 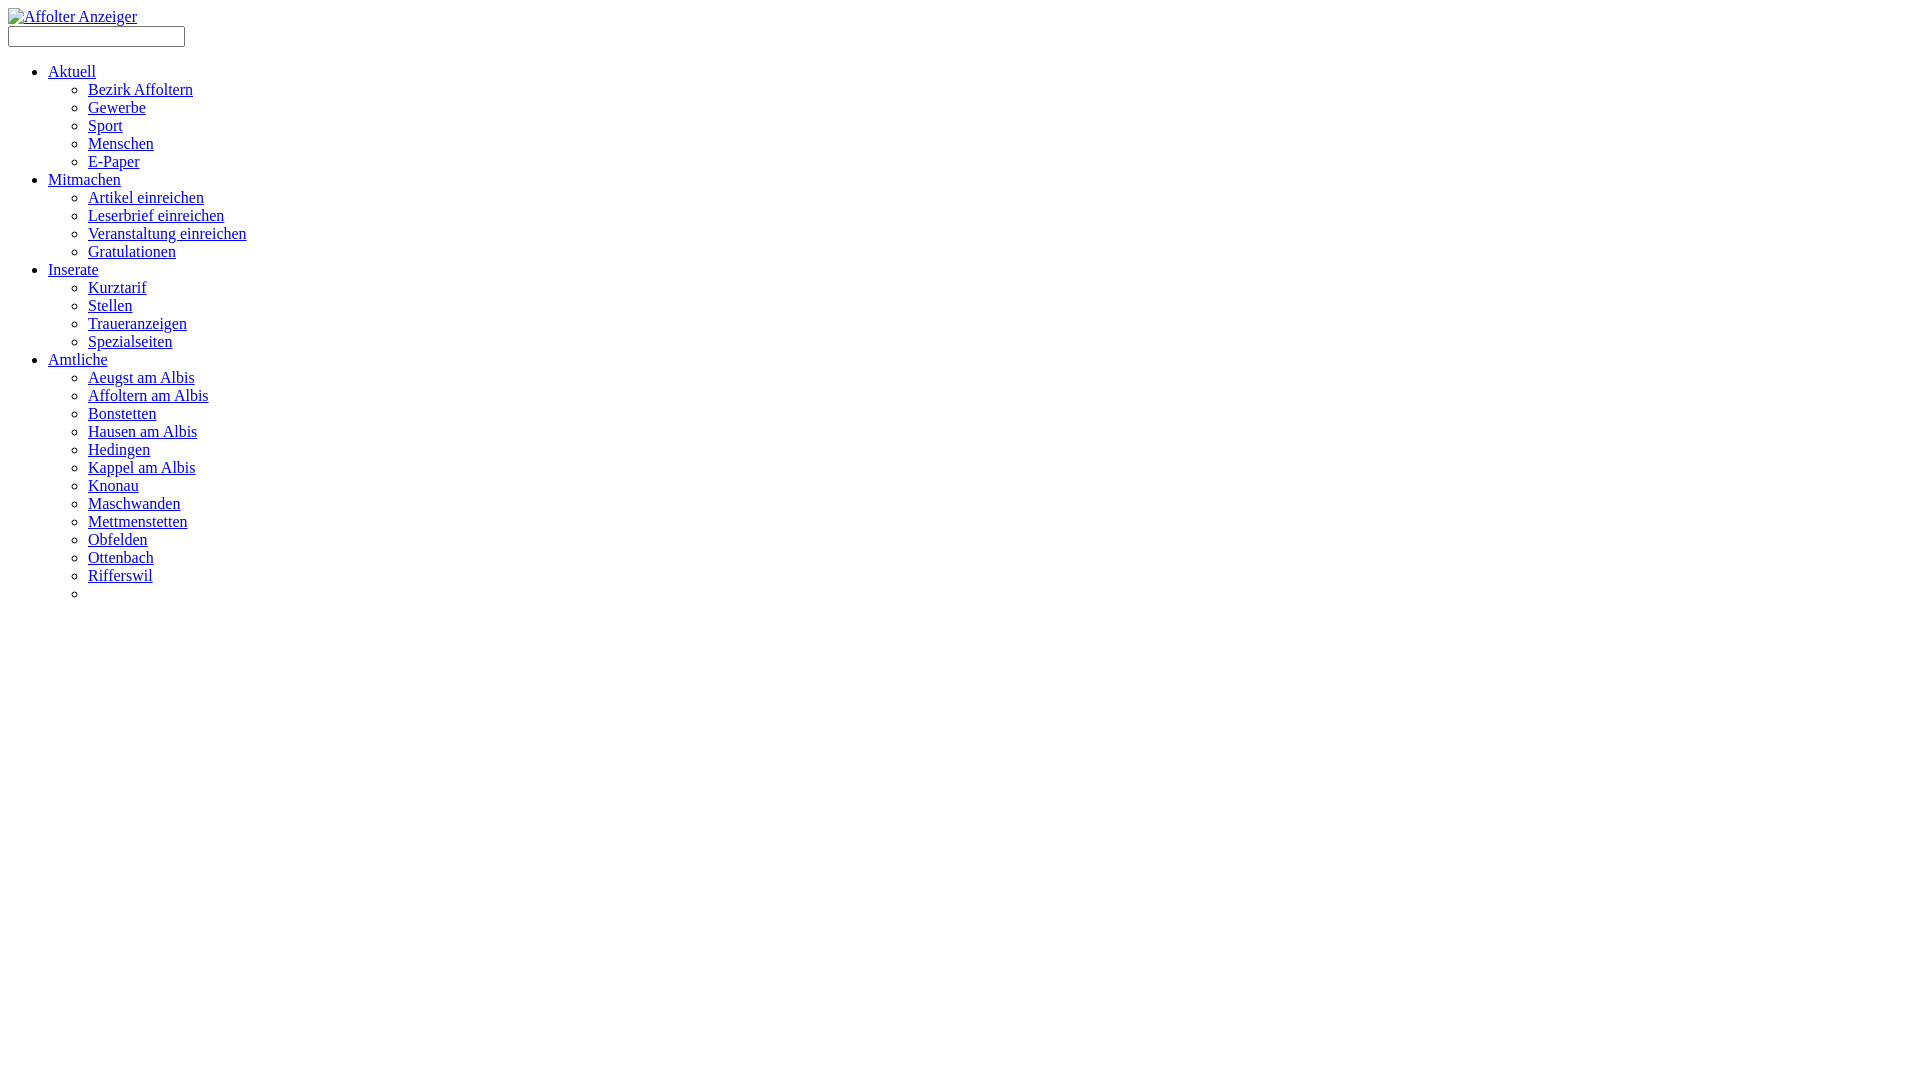 I want to click on Mettmenstetten, so click(x=138, y=522).